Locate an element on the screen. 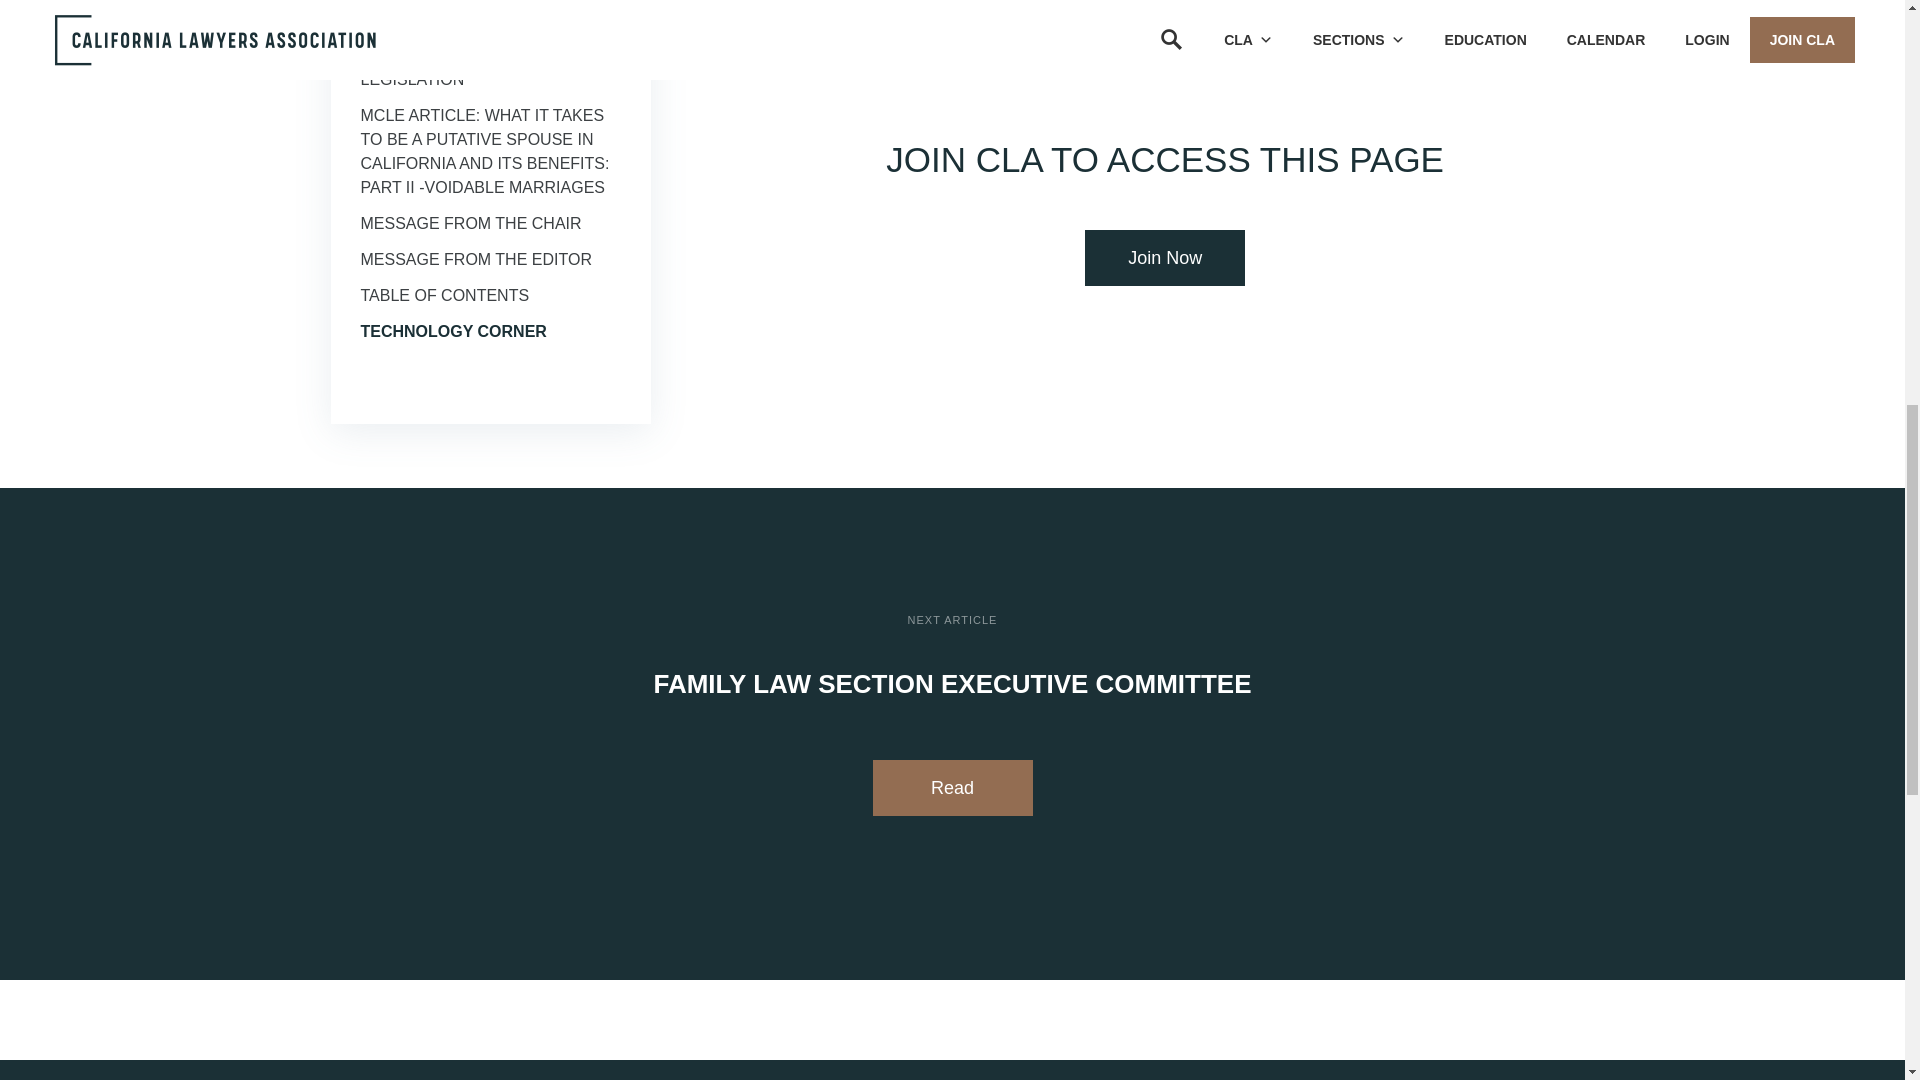 This screenshot has height=1080, width=1920. Message from the Editor is located at coordinates (476, 258).